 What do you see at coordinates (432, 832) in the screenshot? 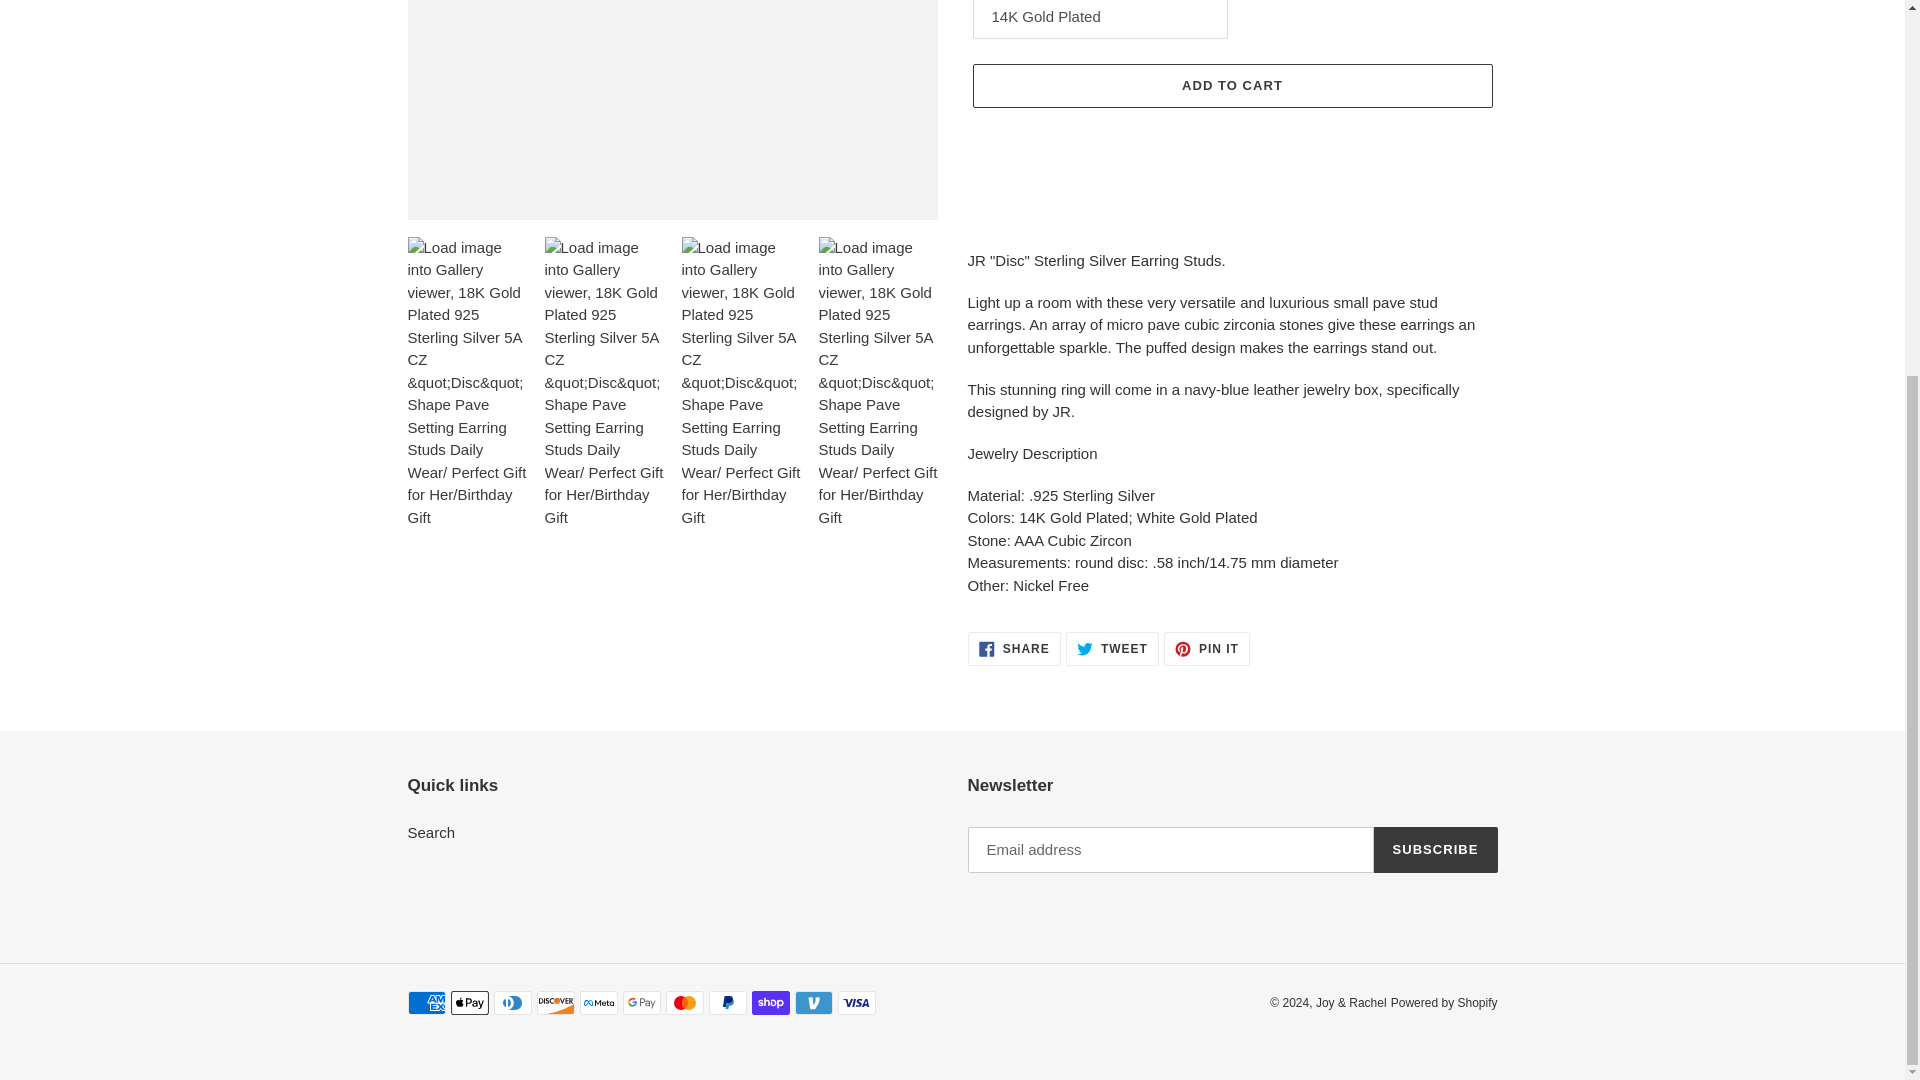
I see `ADD TO CART` at bounding box center [432, 832].